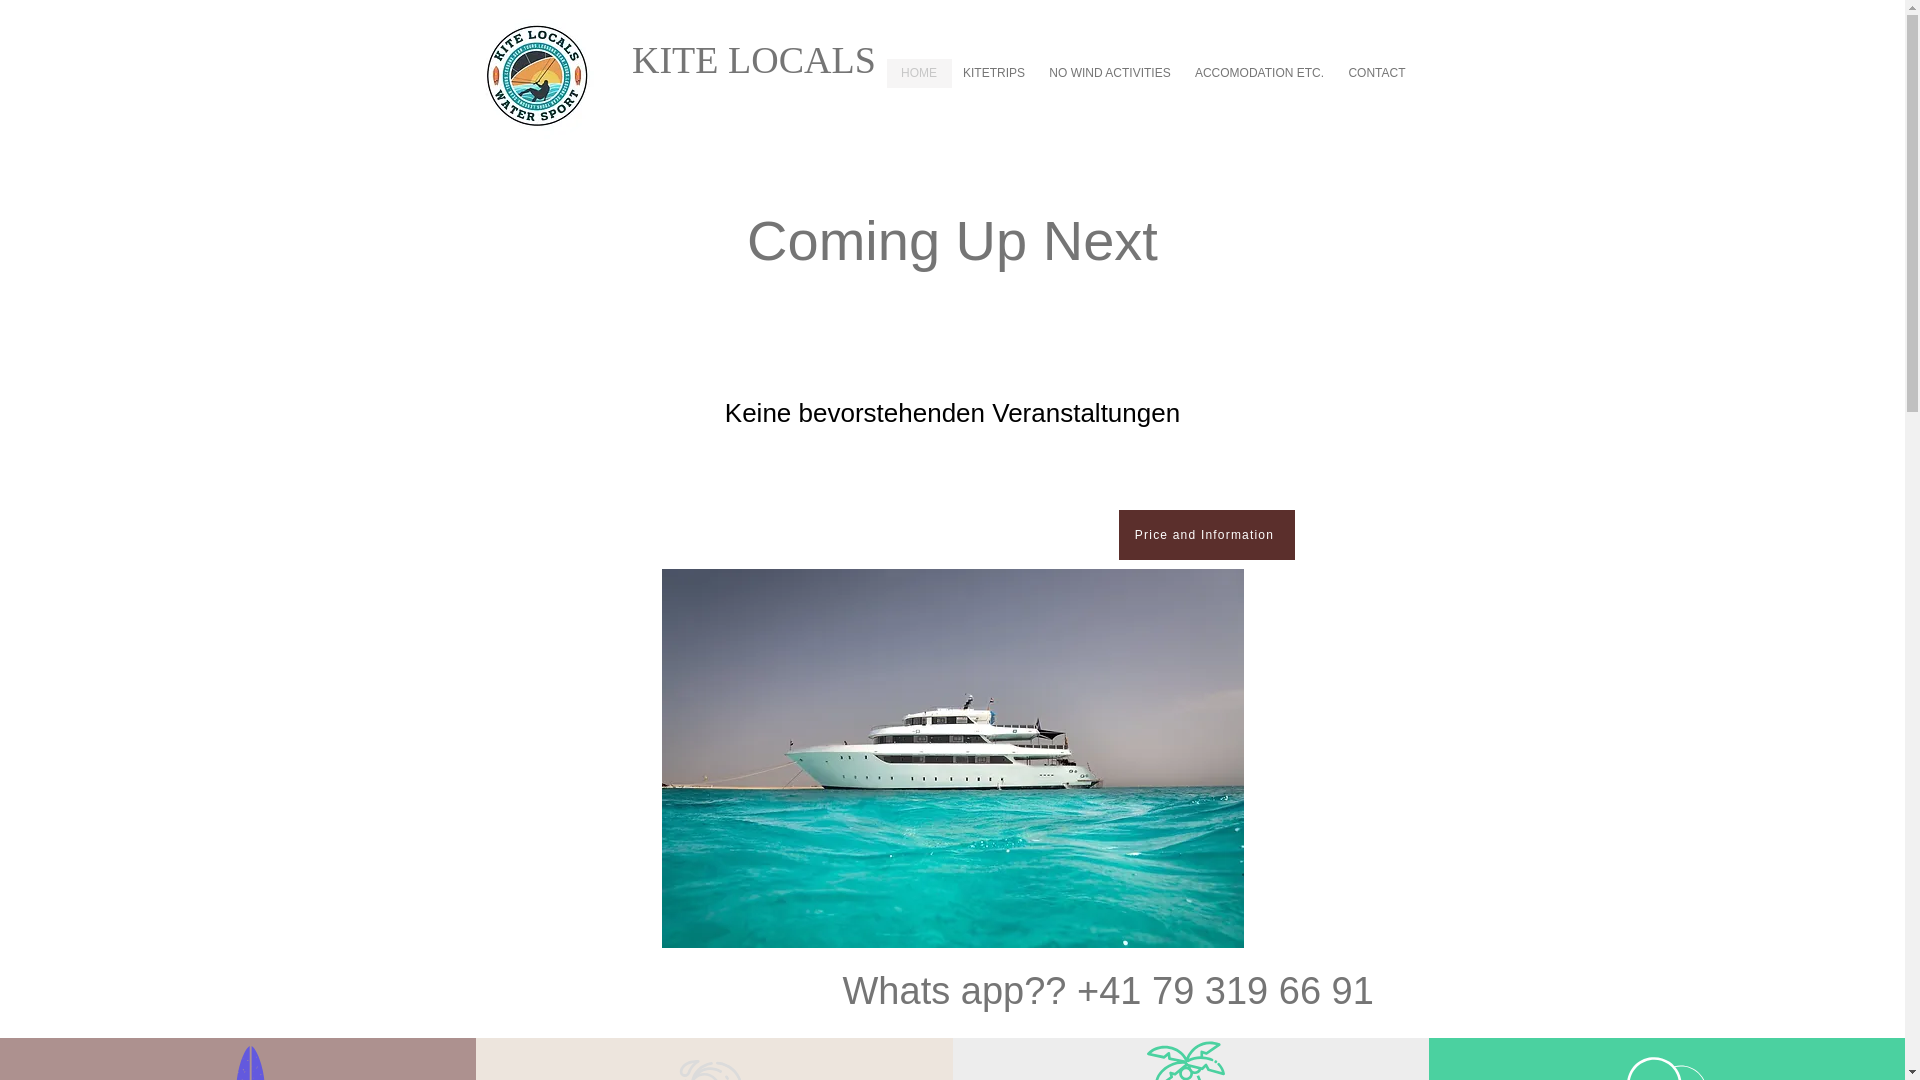 This screenshot has height=1080, width=1920. Describe the element at coordinates (1109, 73) in the screenshot. I see `NO WIND ACTIVITIES` at that location.